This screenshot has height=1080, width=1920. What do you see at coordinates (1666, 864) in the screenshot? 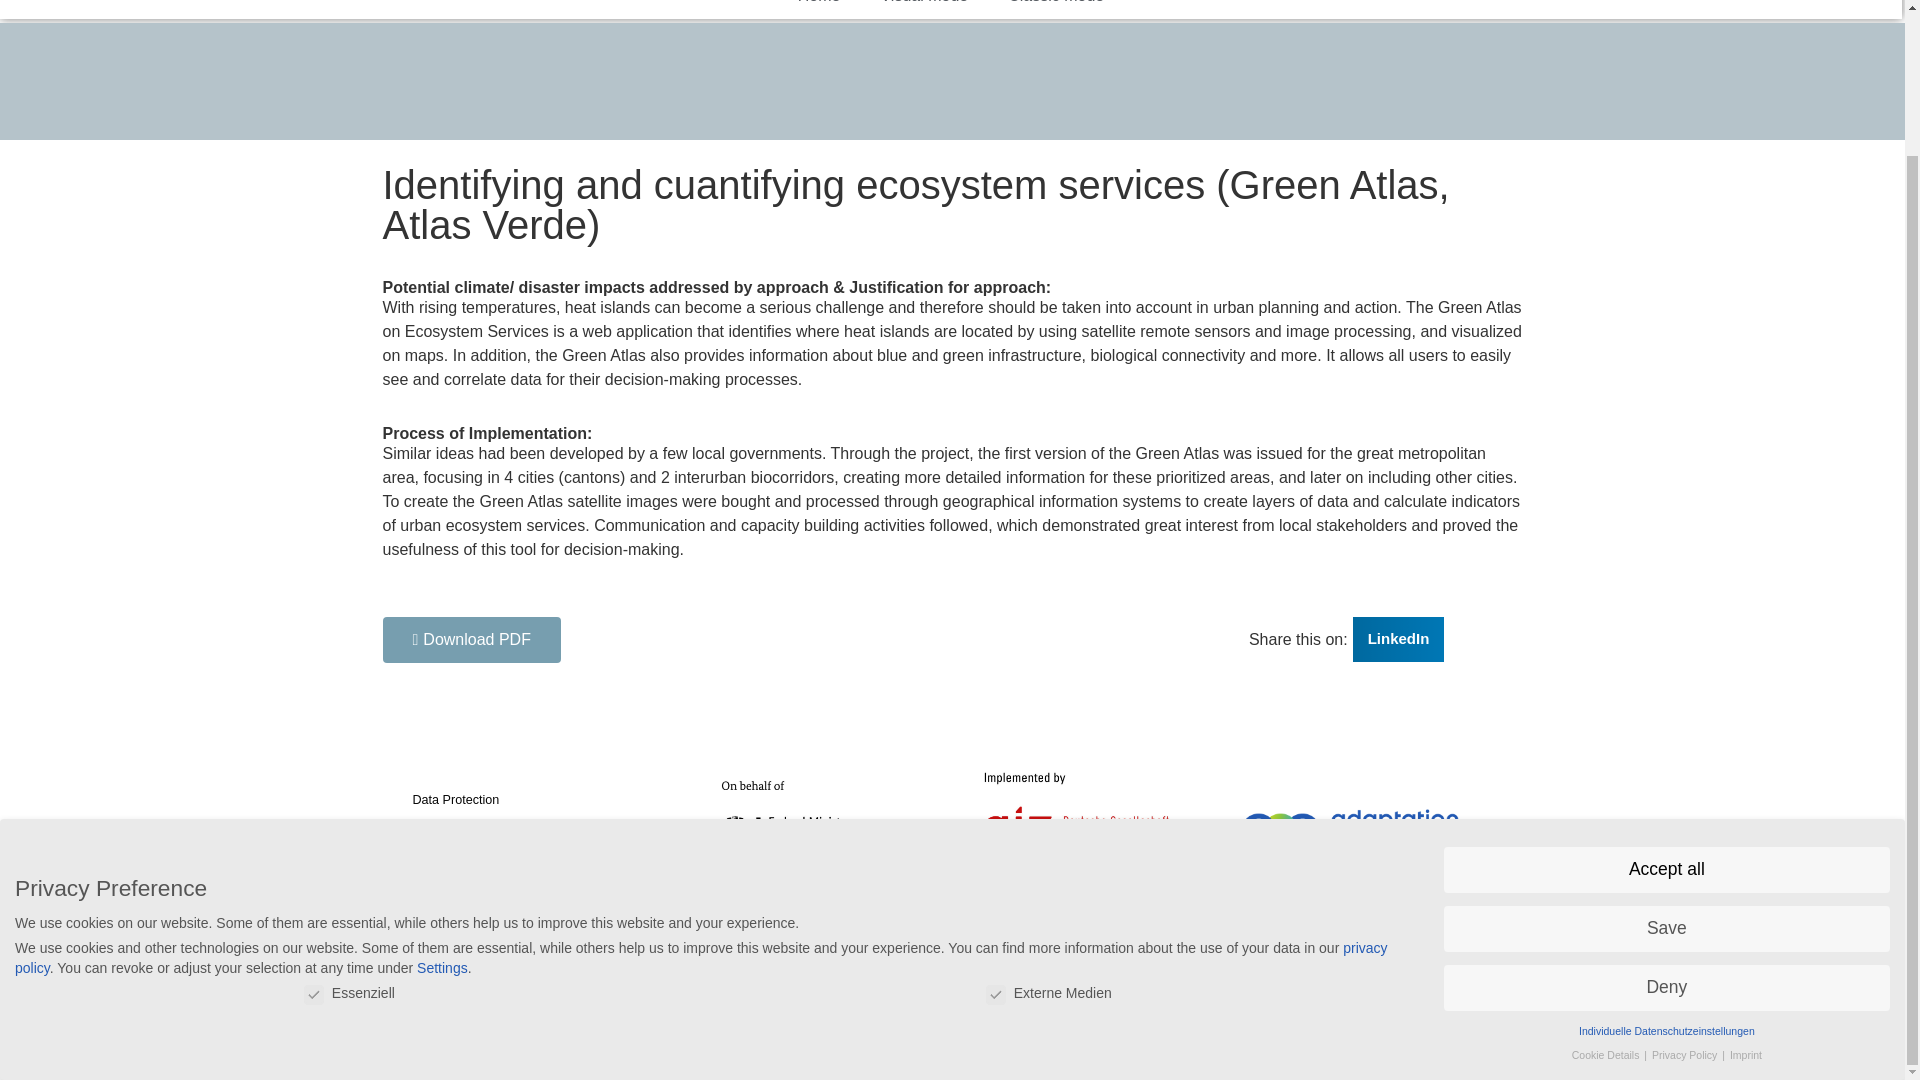
I see `Individuelle Datenschutzeinstellungen` at bounding box center [1666, 864].